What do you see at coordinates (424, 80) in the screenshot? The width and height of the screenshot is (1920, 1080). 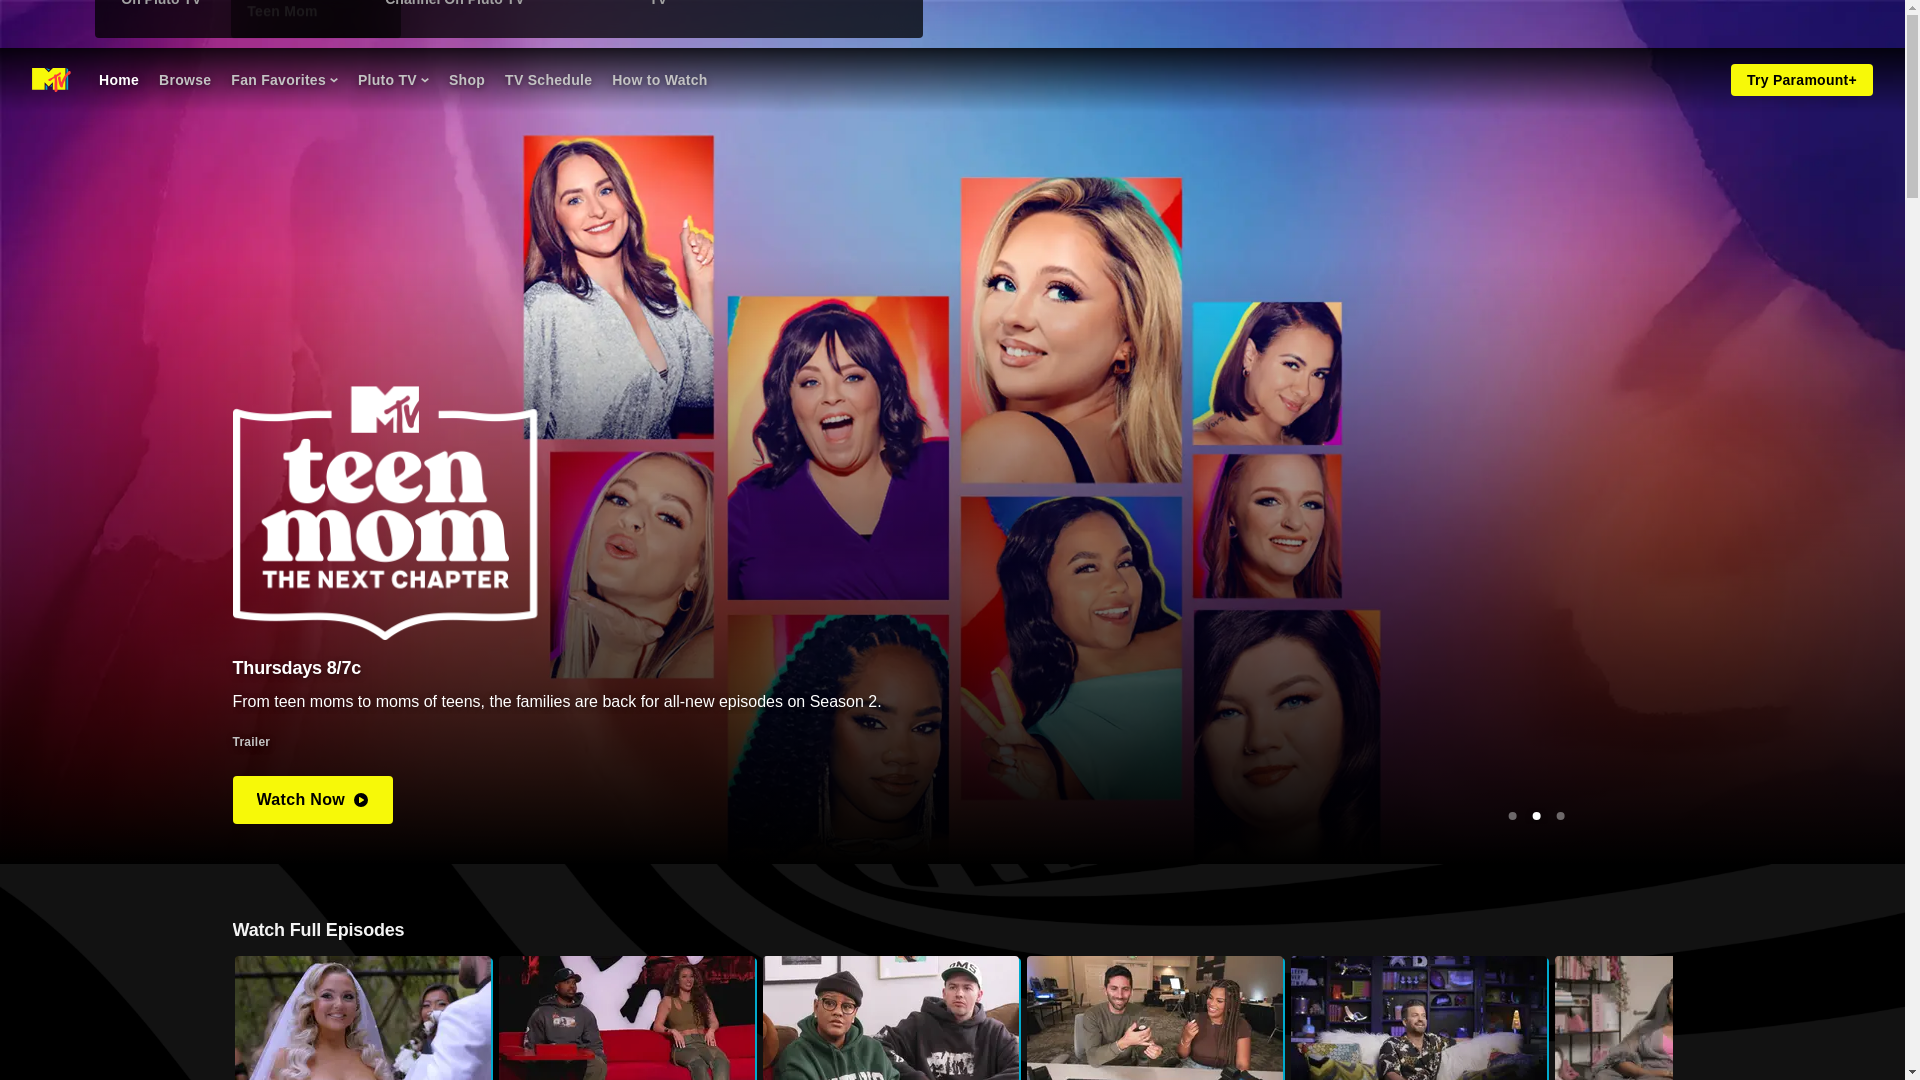 I see `Chevron-icon` at bounding box center [424, 80].